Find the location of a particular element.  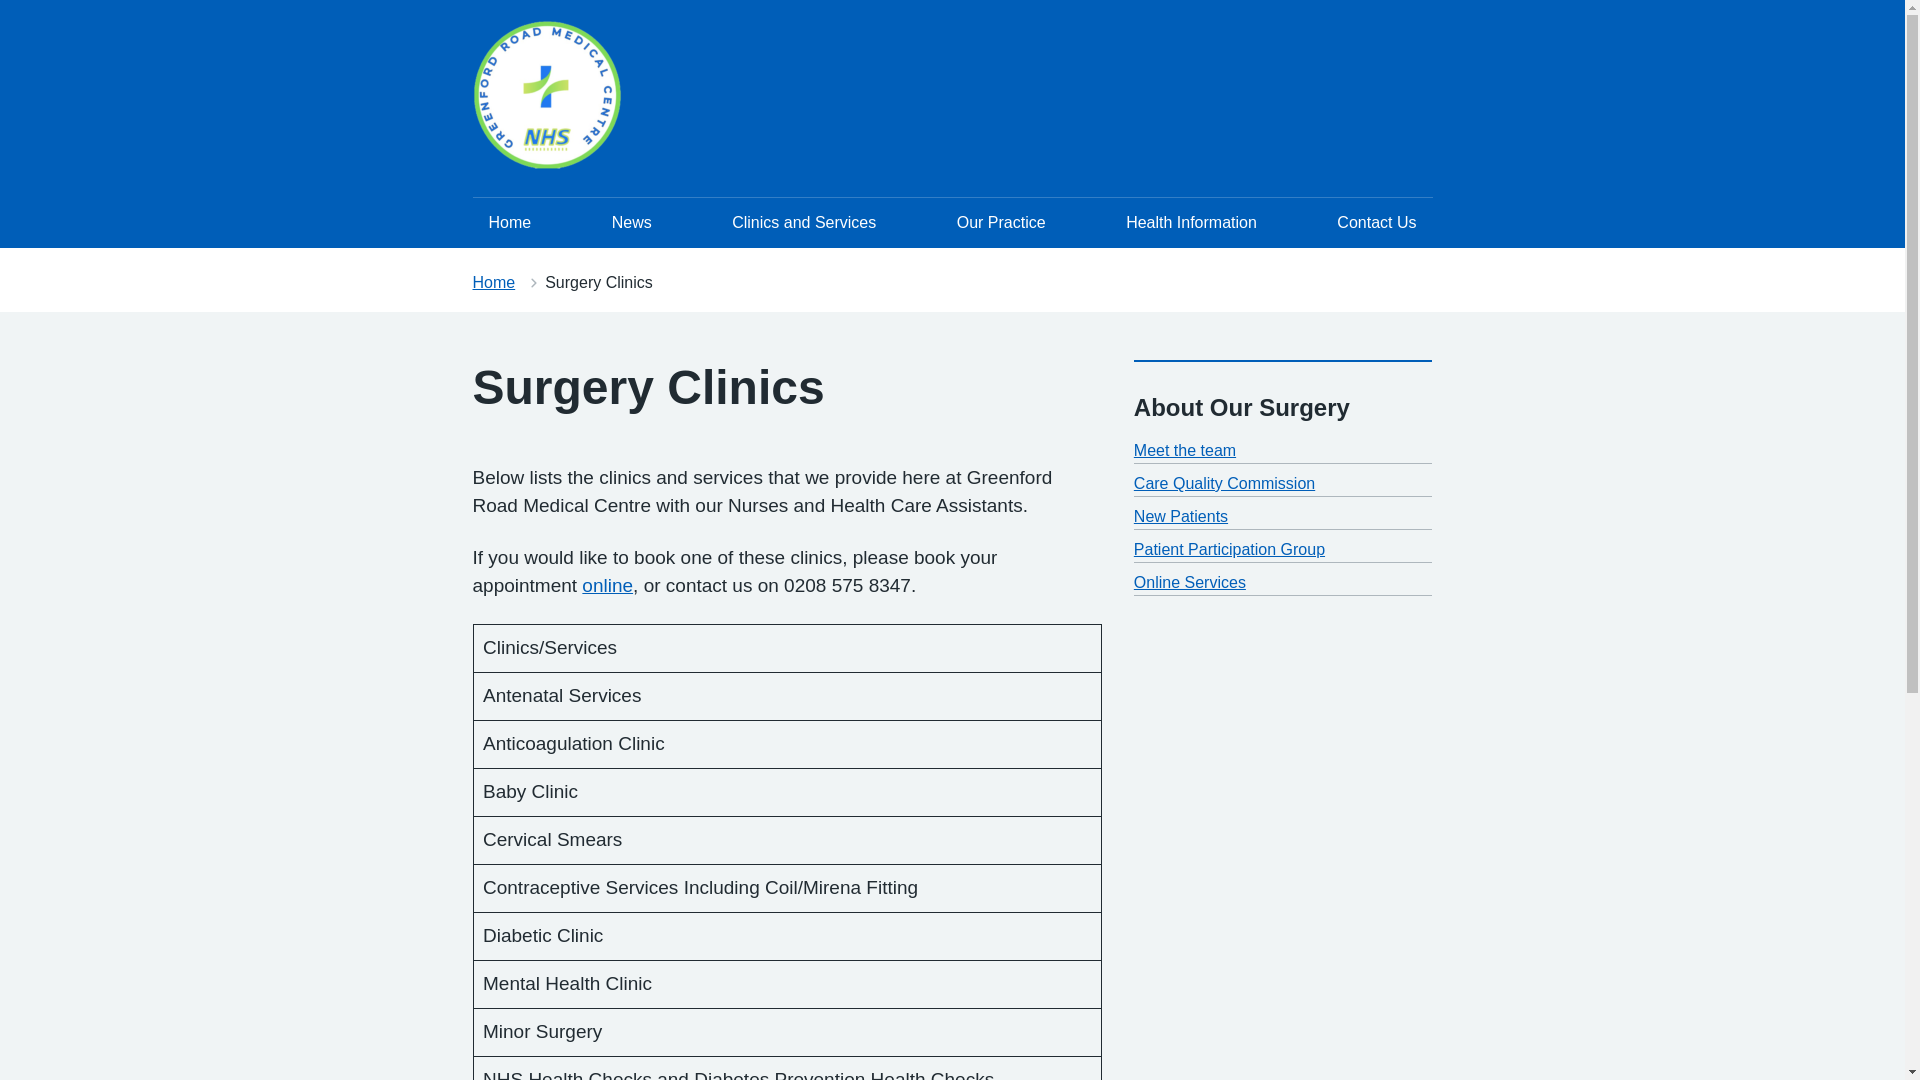

online is located at coordinates (607, 585).